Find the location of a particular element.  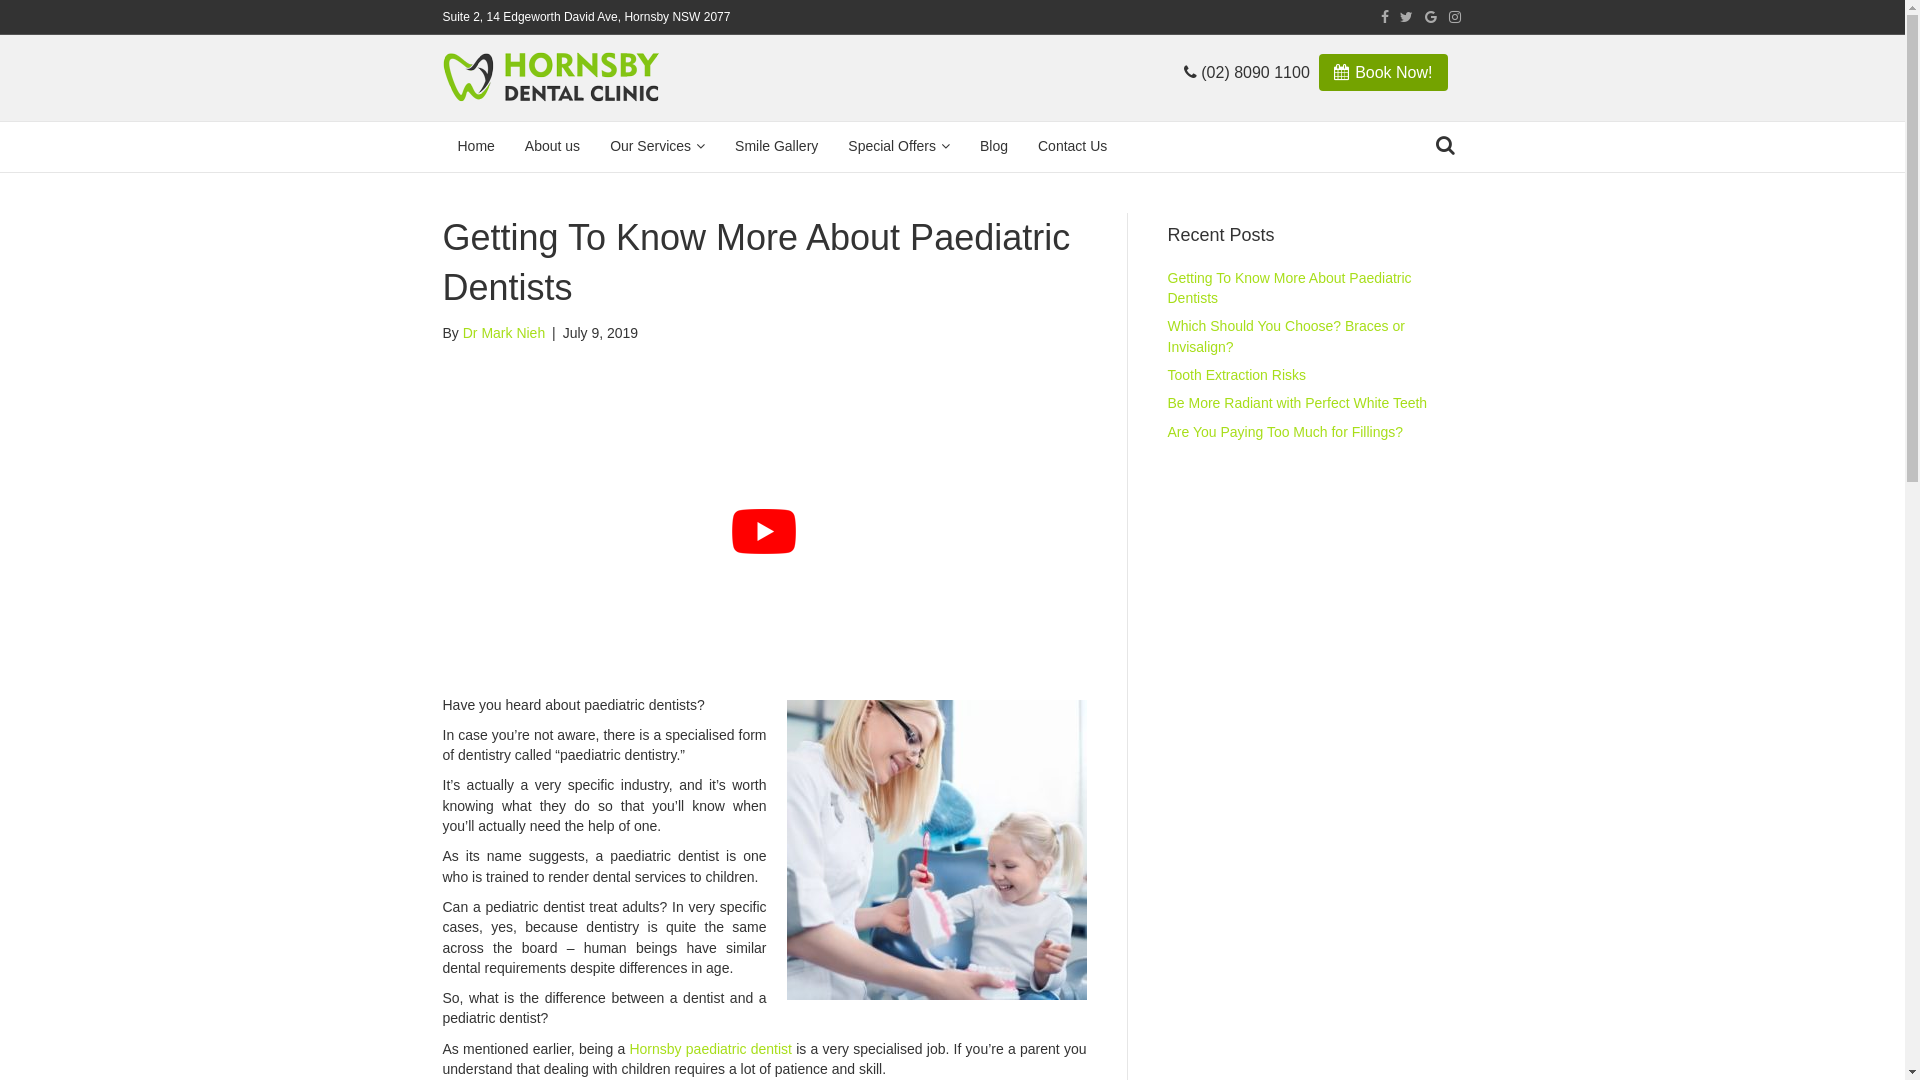

Our Services is located at coordinates (658, 147).